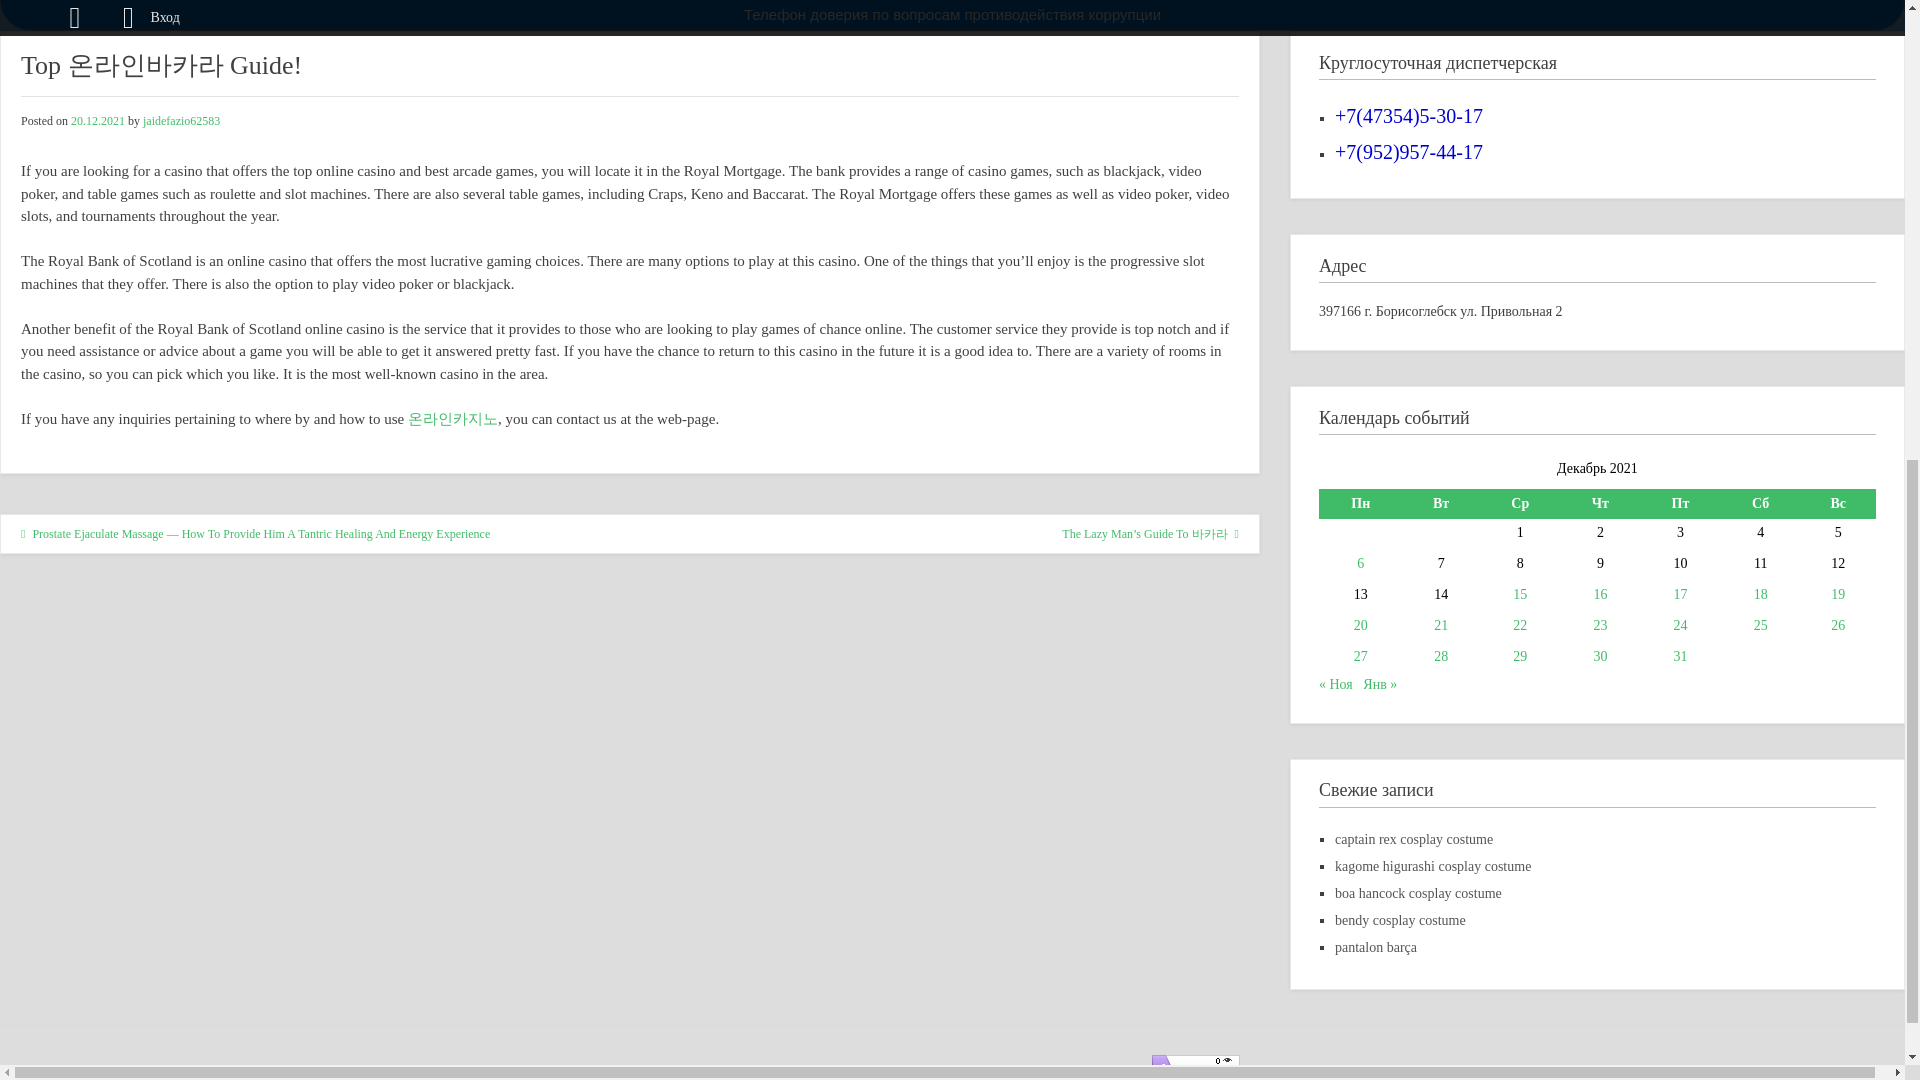 The height and width of the screenshot is (1080, 1920). I want to click on 15, so click(1519, 594).